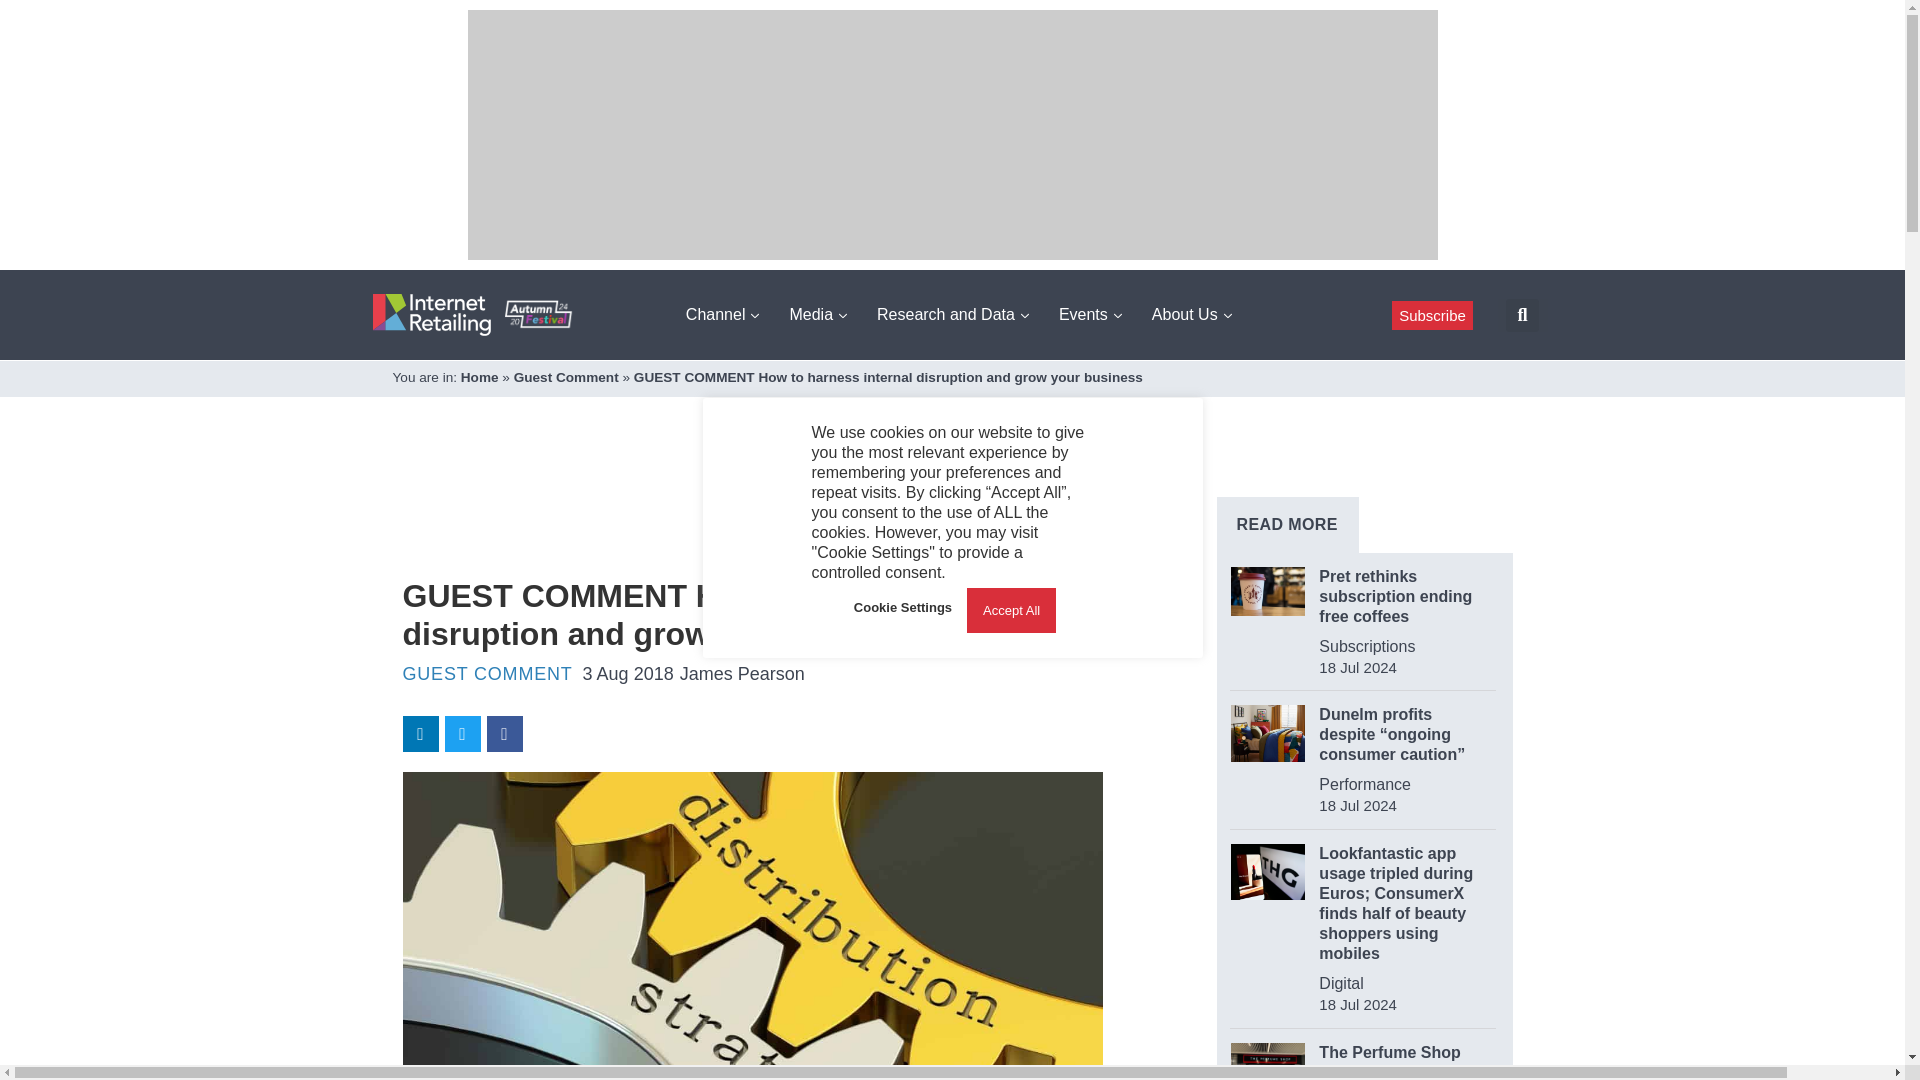  I want to click on Channel, so click(722, 314).